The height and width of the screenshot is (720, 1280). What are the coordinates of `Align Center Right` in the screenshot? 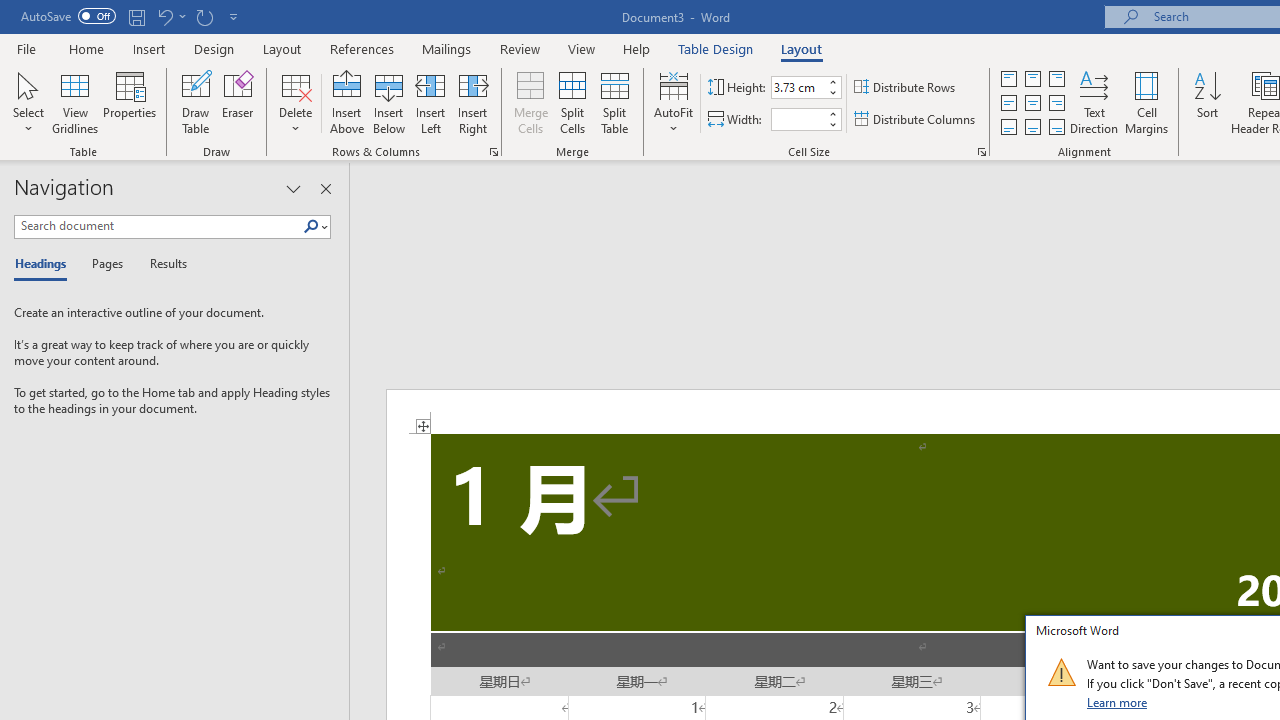 It's located at (1056, 104).